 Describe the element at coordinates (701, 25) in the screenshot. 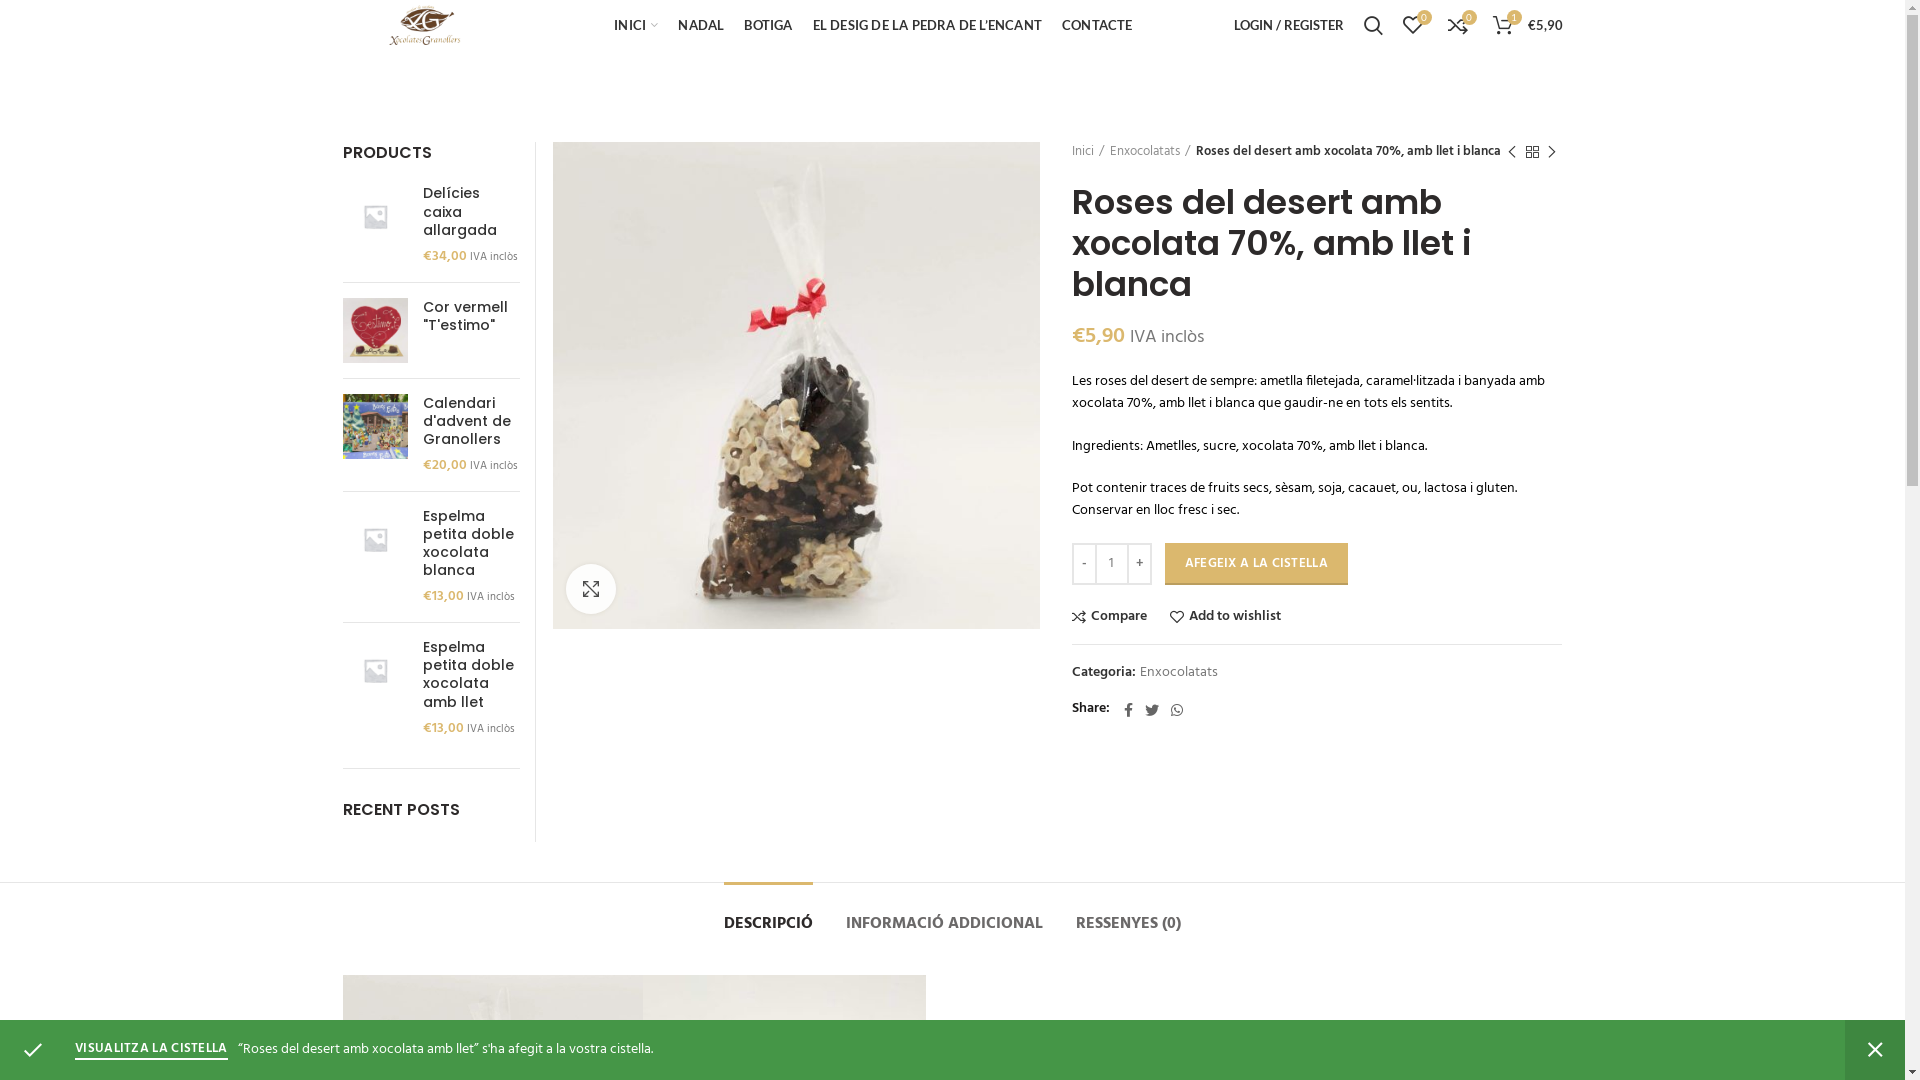

I see `NADAL` at that location.